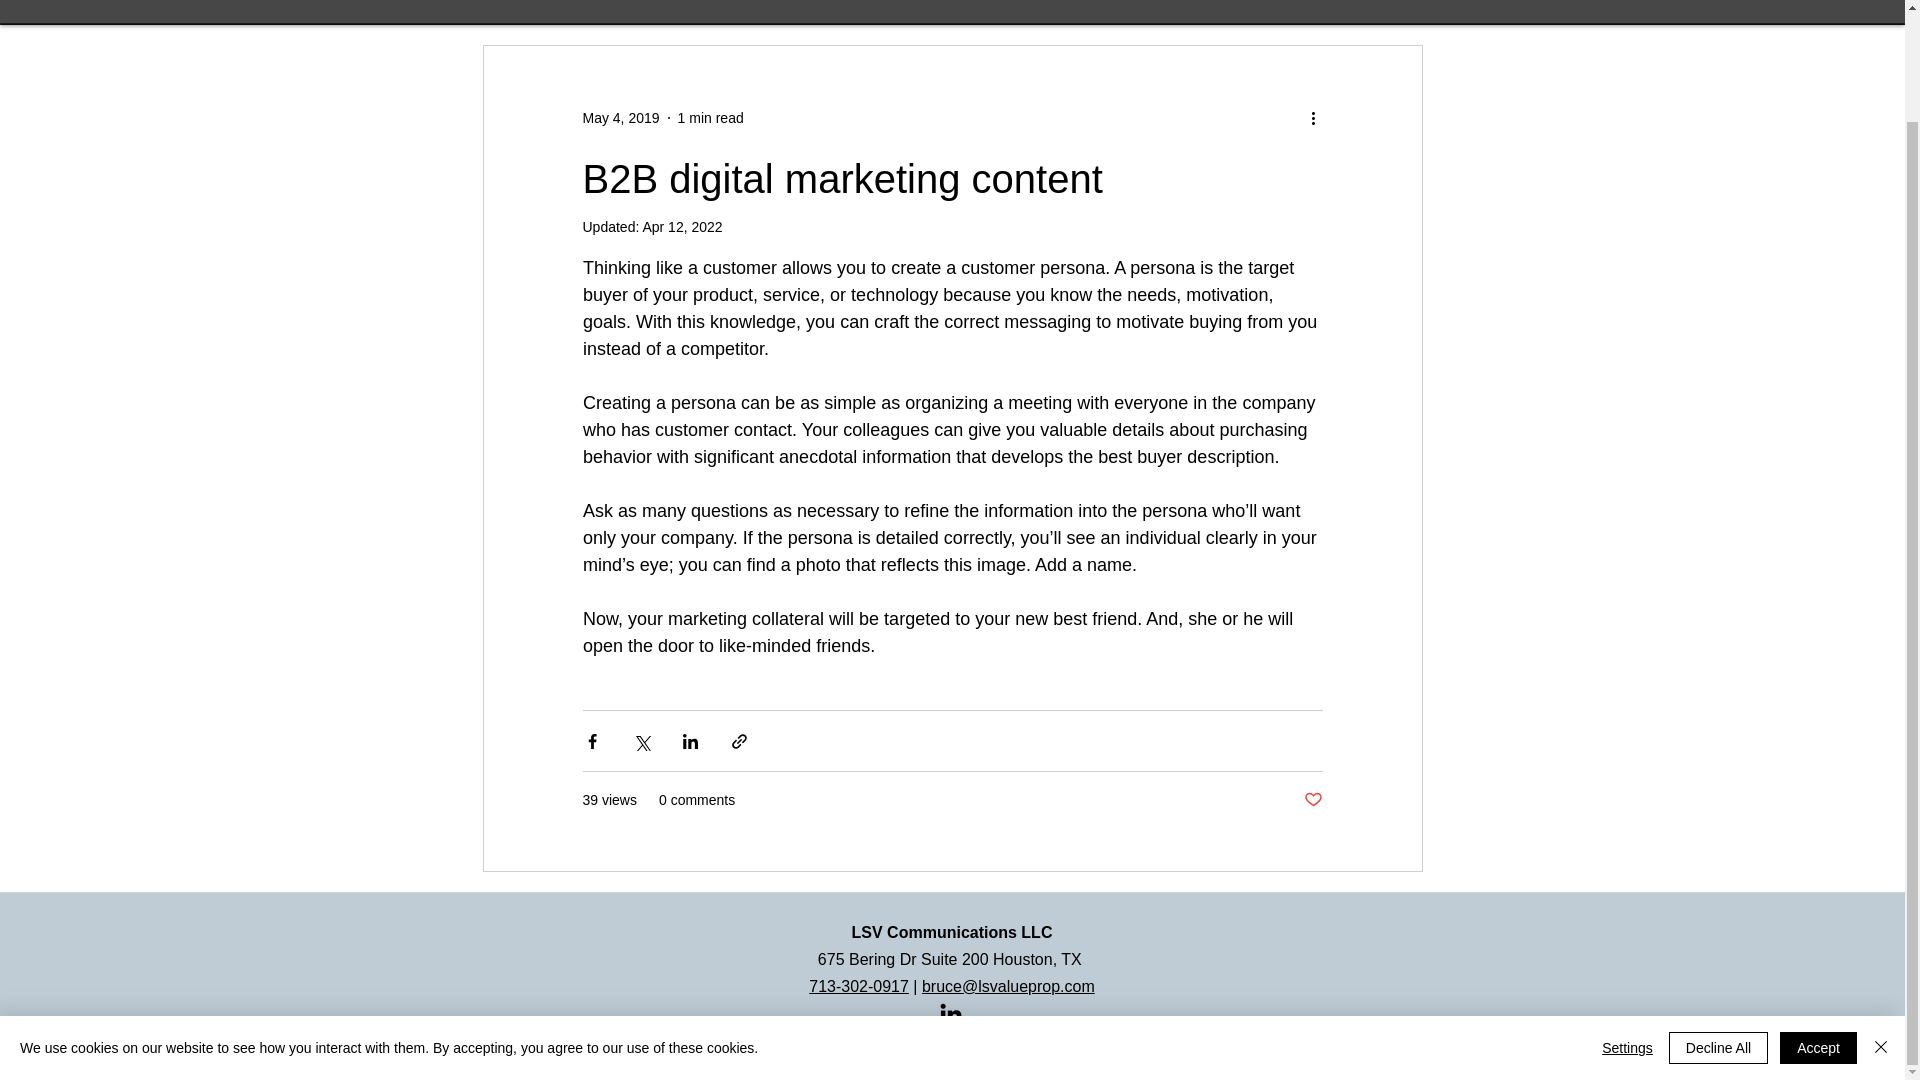 The image size is (1920, 1080). I want to click on Blog, so click(1132, 2).